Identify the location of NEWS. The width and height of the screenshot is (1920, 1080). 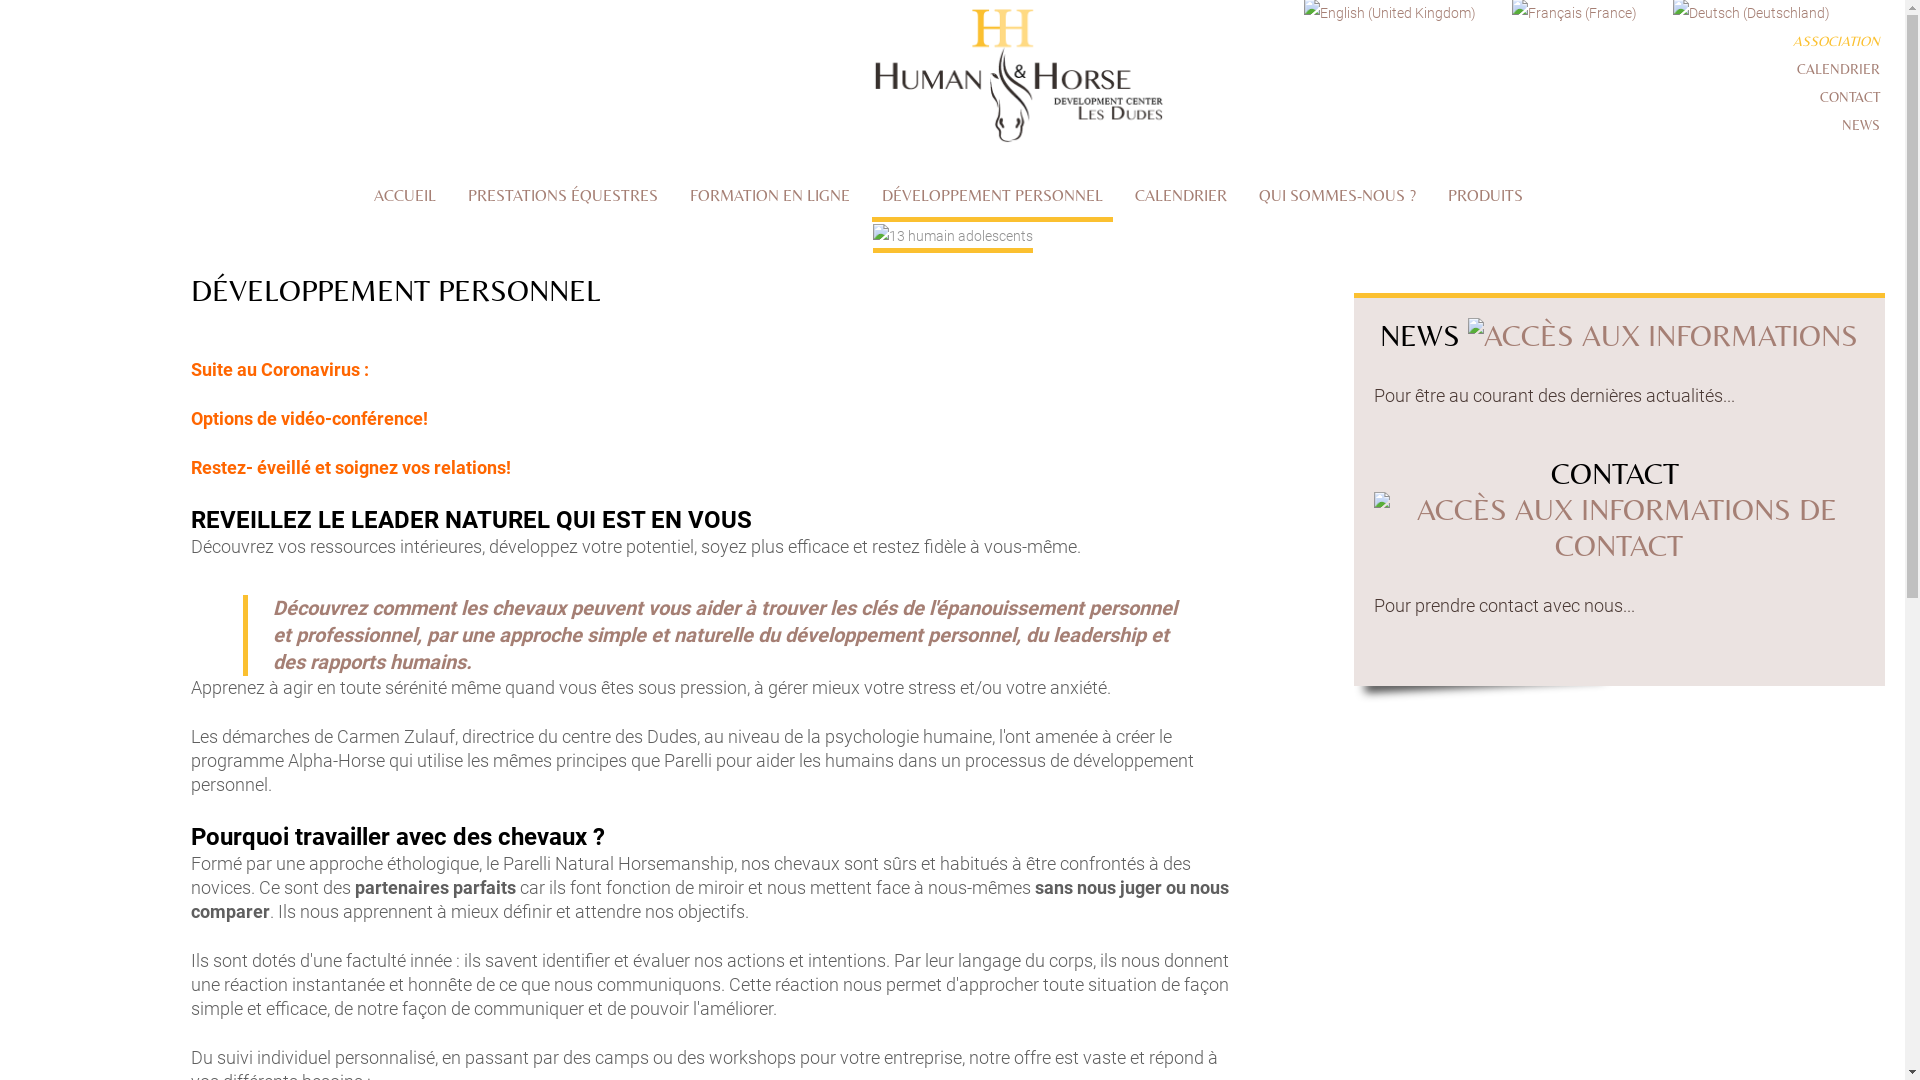
(1861, 125).